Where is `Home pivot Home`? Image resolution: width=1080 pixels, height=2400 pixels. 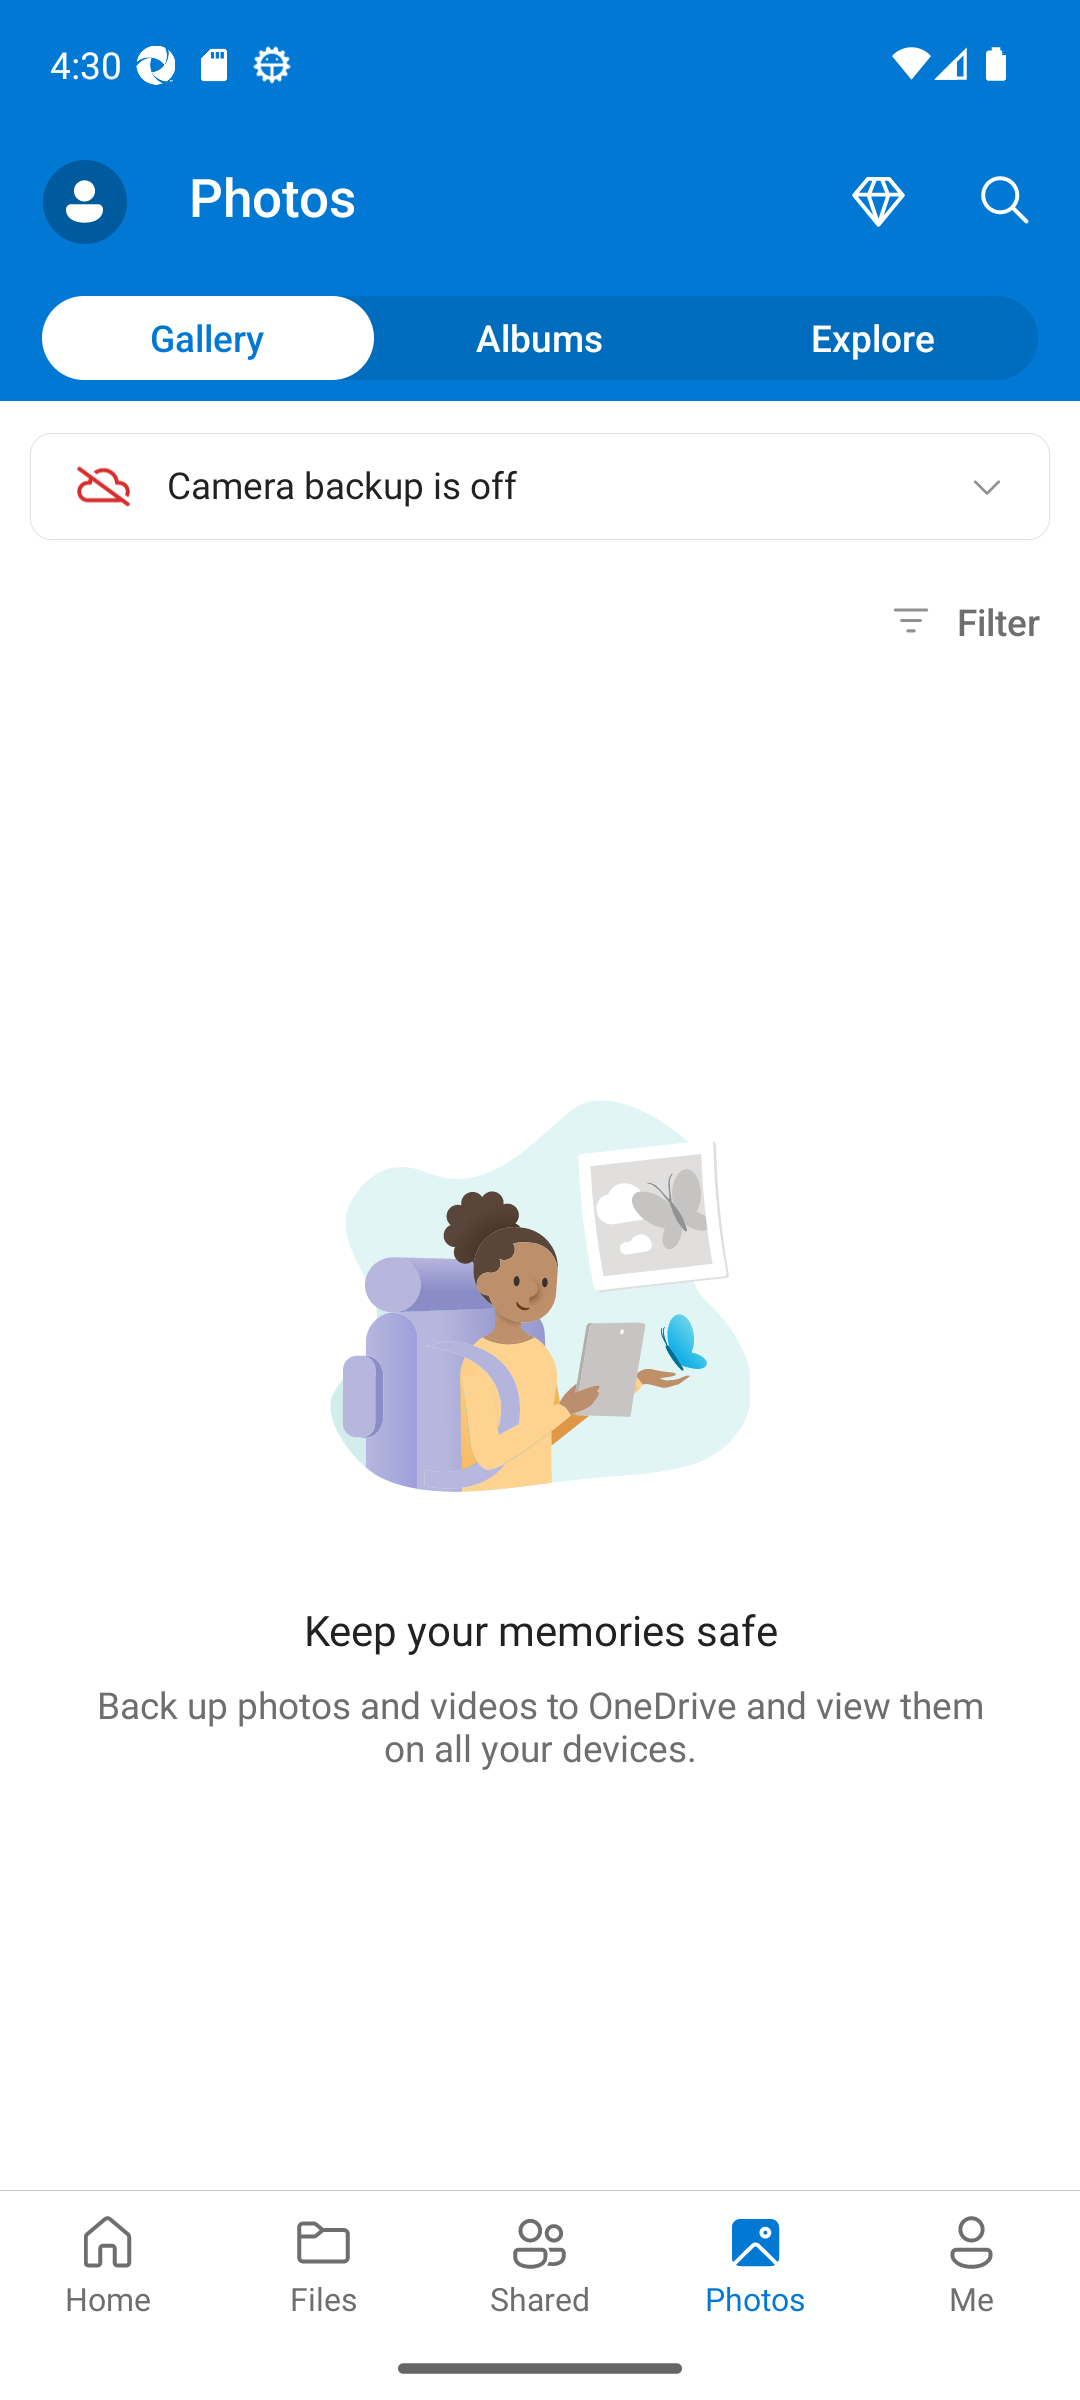
Home pivot Home is located at coordinates (108, 2262).